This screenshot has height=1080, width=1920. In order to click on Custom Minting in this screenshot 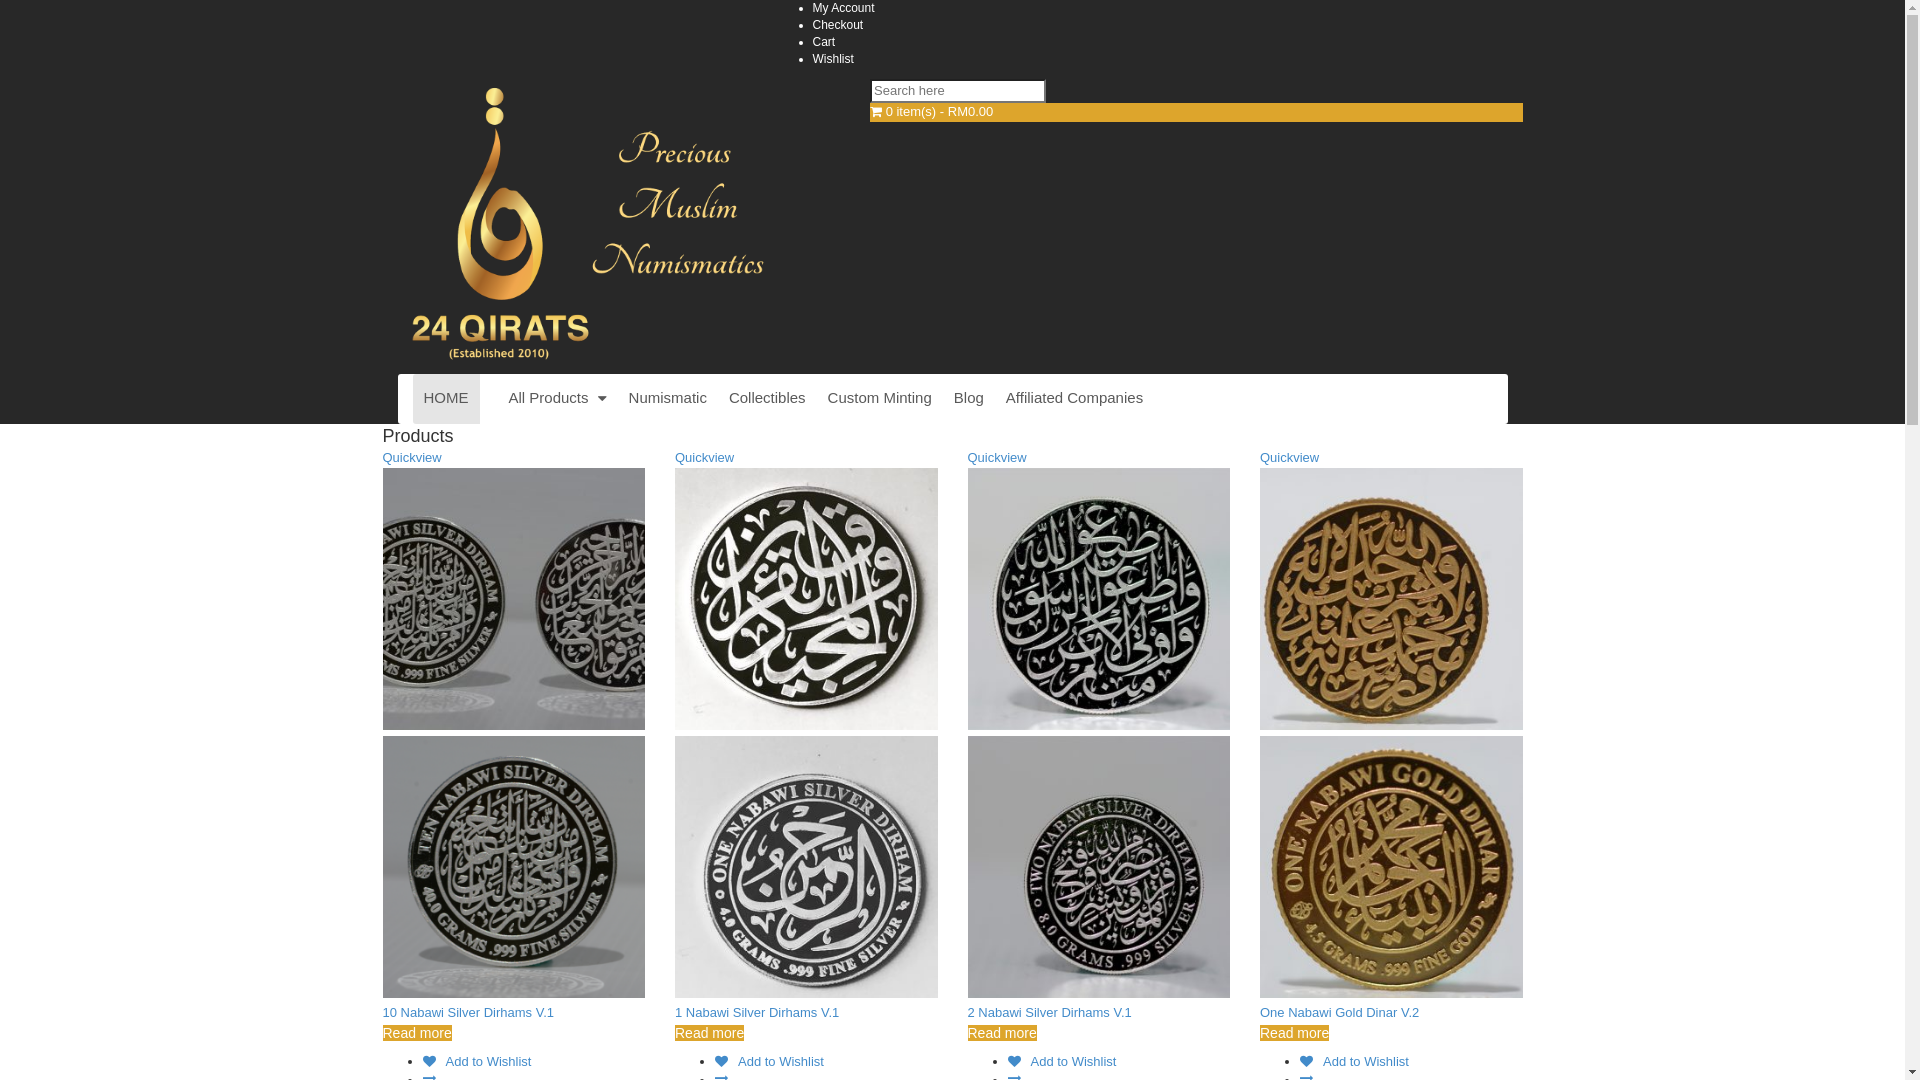, I will do `click(880, 398)`.